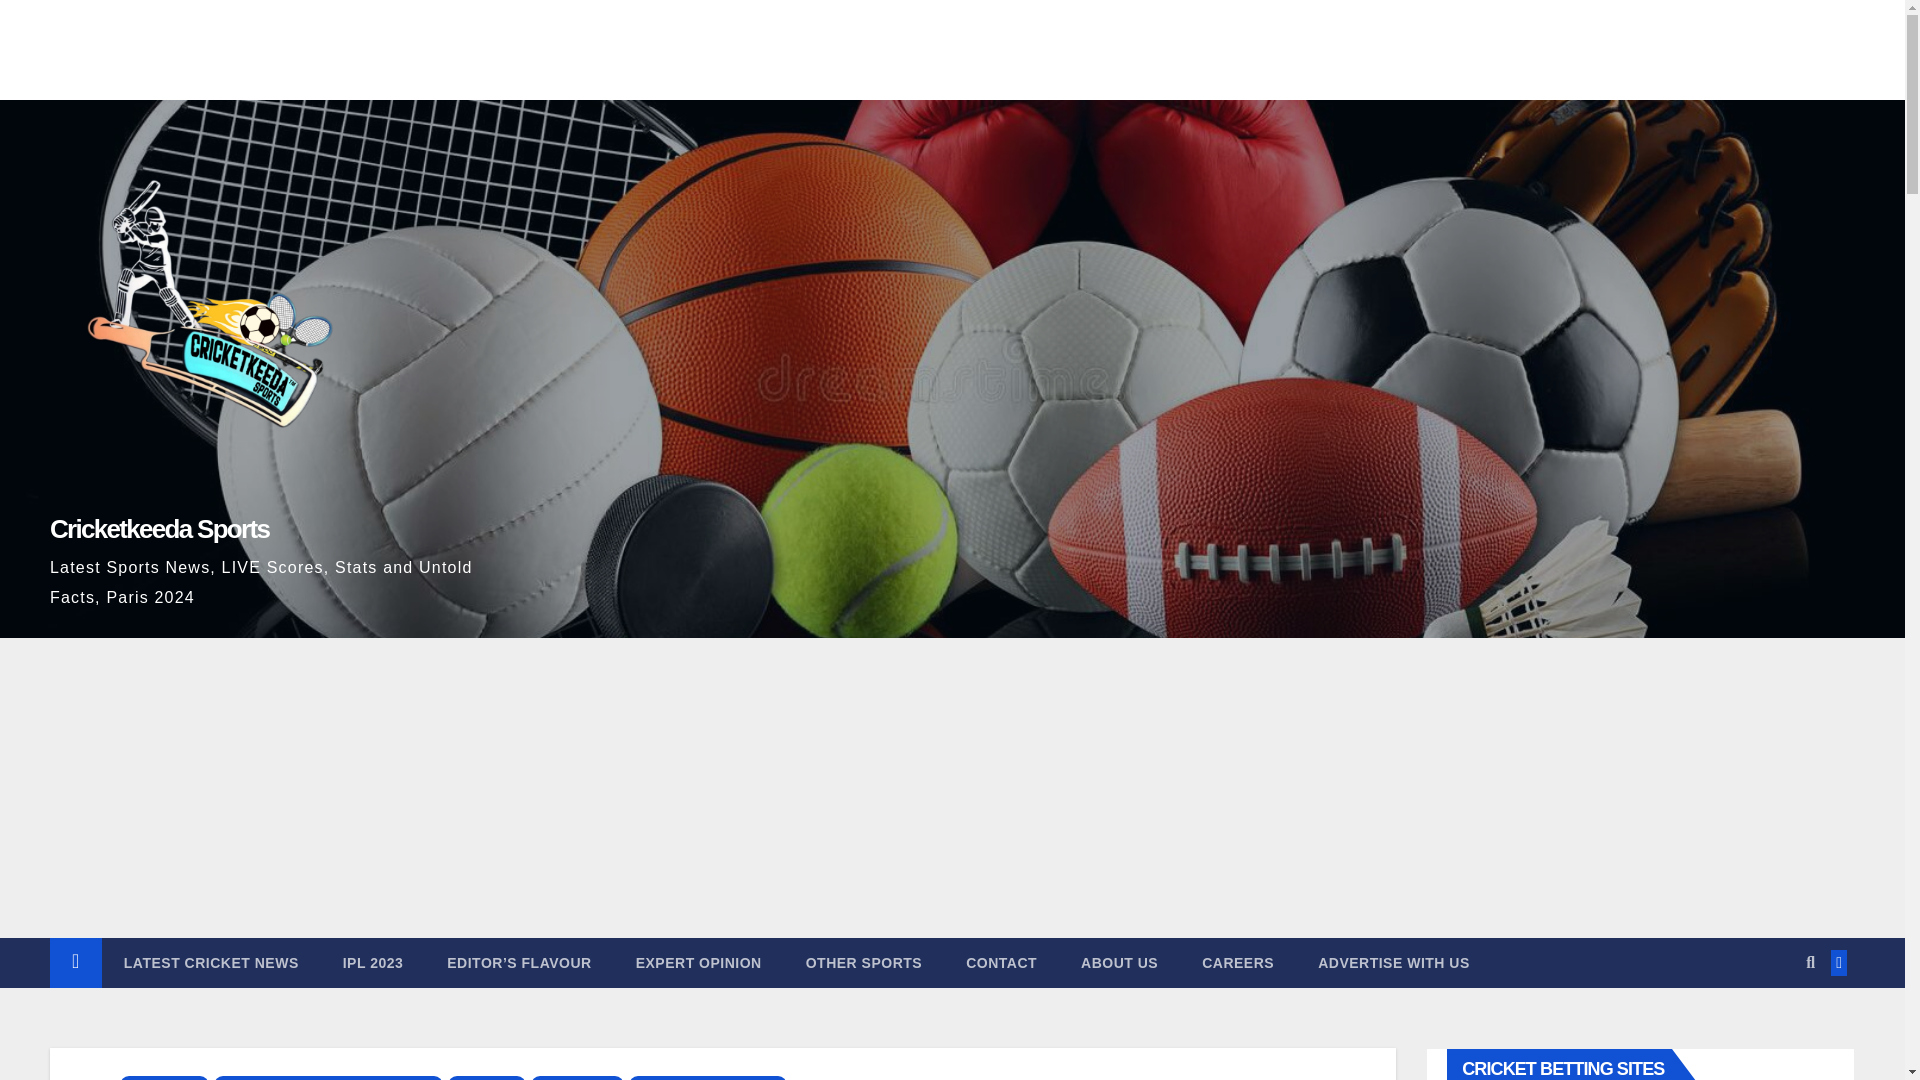  What do you see at coordinates (1394, 963) in the screenshot?
I see `ADVERTISE WITH US` at bounding box center [1394, 963].